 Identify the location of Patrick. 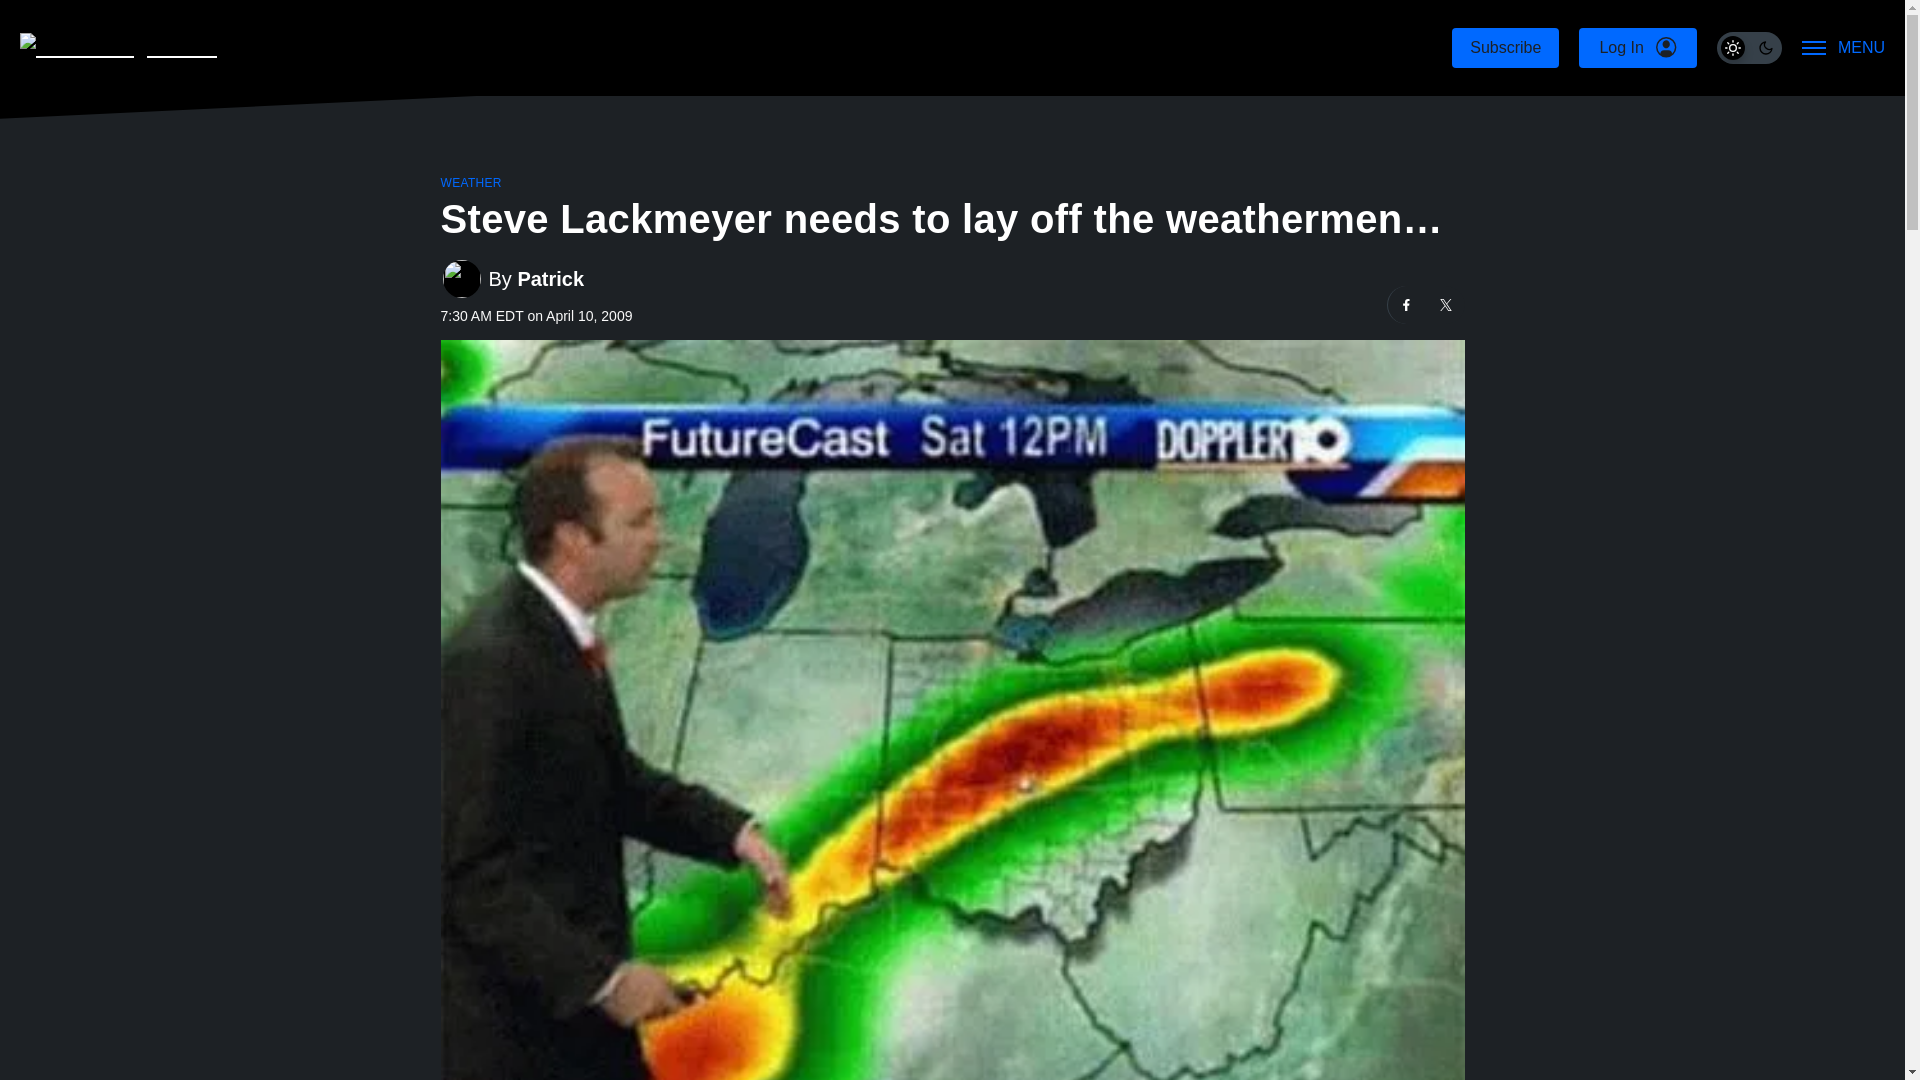
(550, 278).